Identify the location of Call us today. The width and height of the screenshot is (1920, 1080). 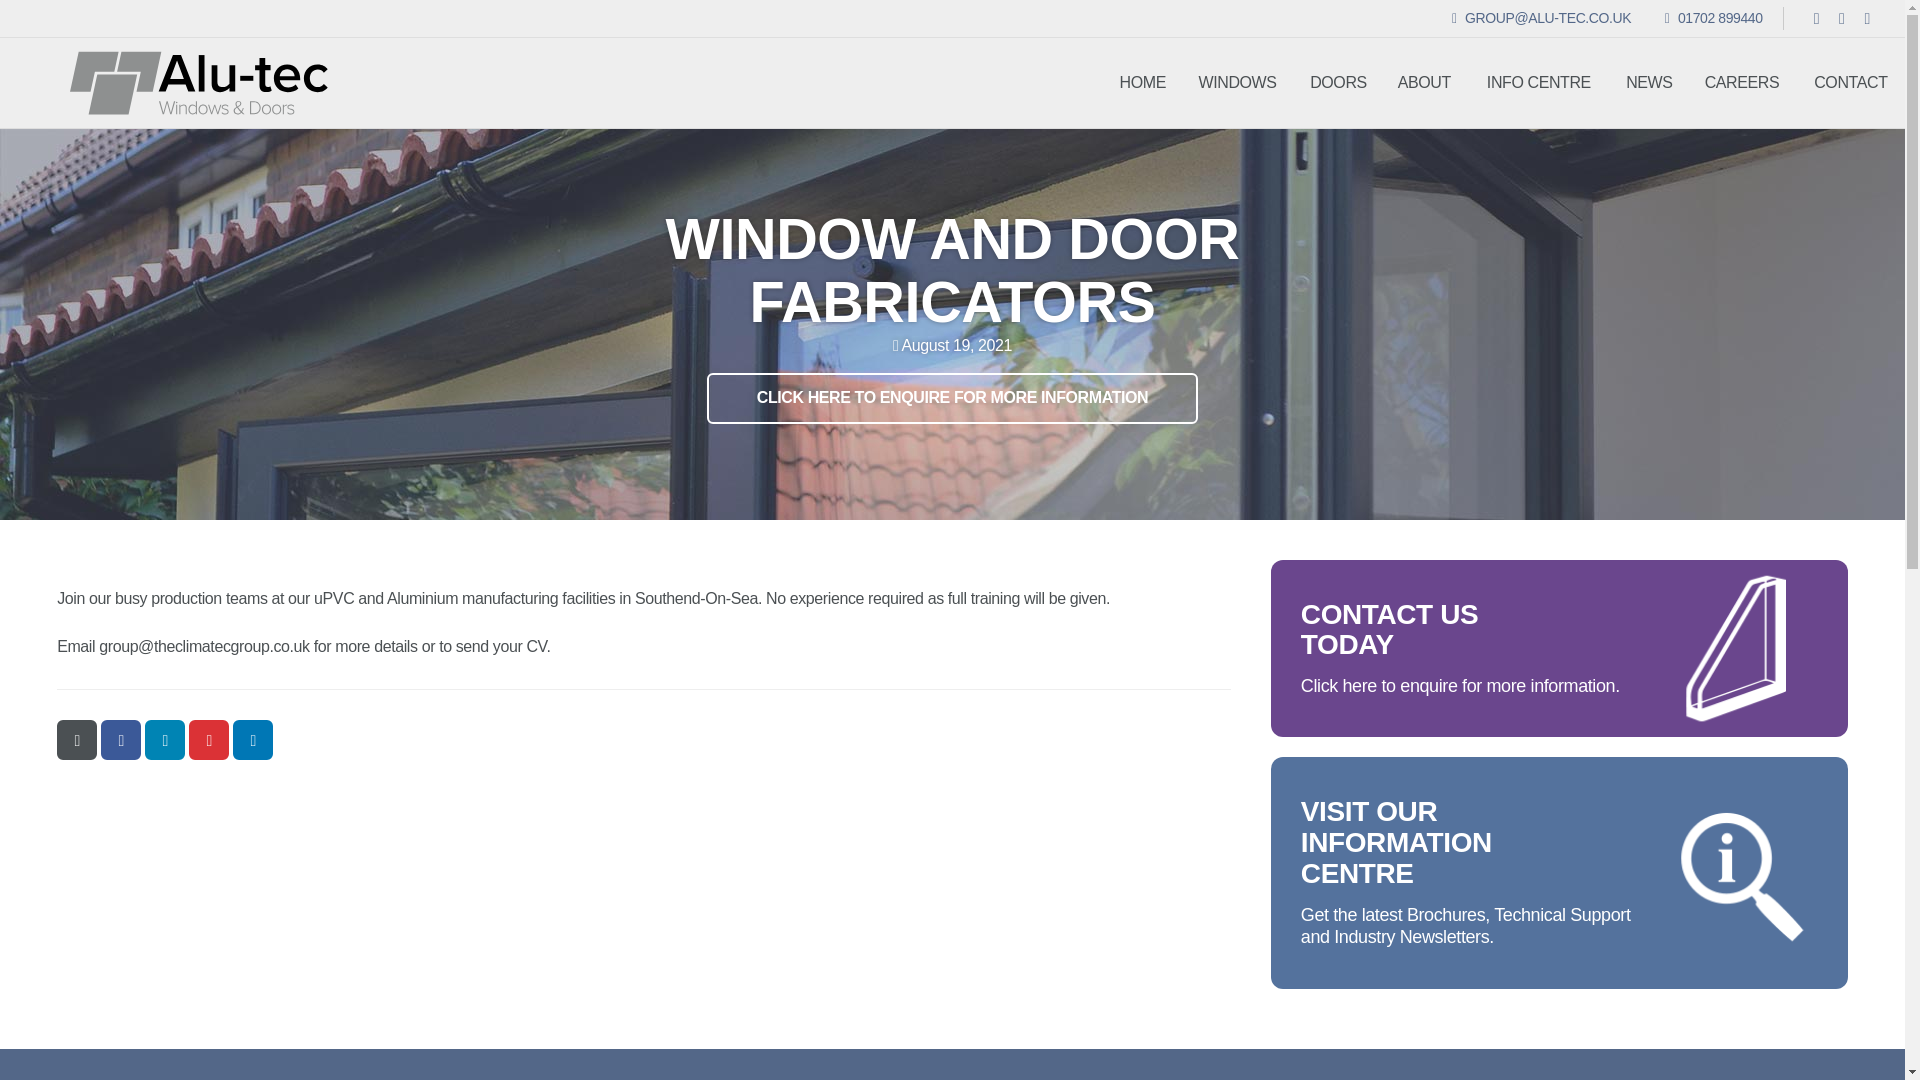
(1713, 17).